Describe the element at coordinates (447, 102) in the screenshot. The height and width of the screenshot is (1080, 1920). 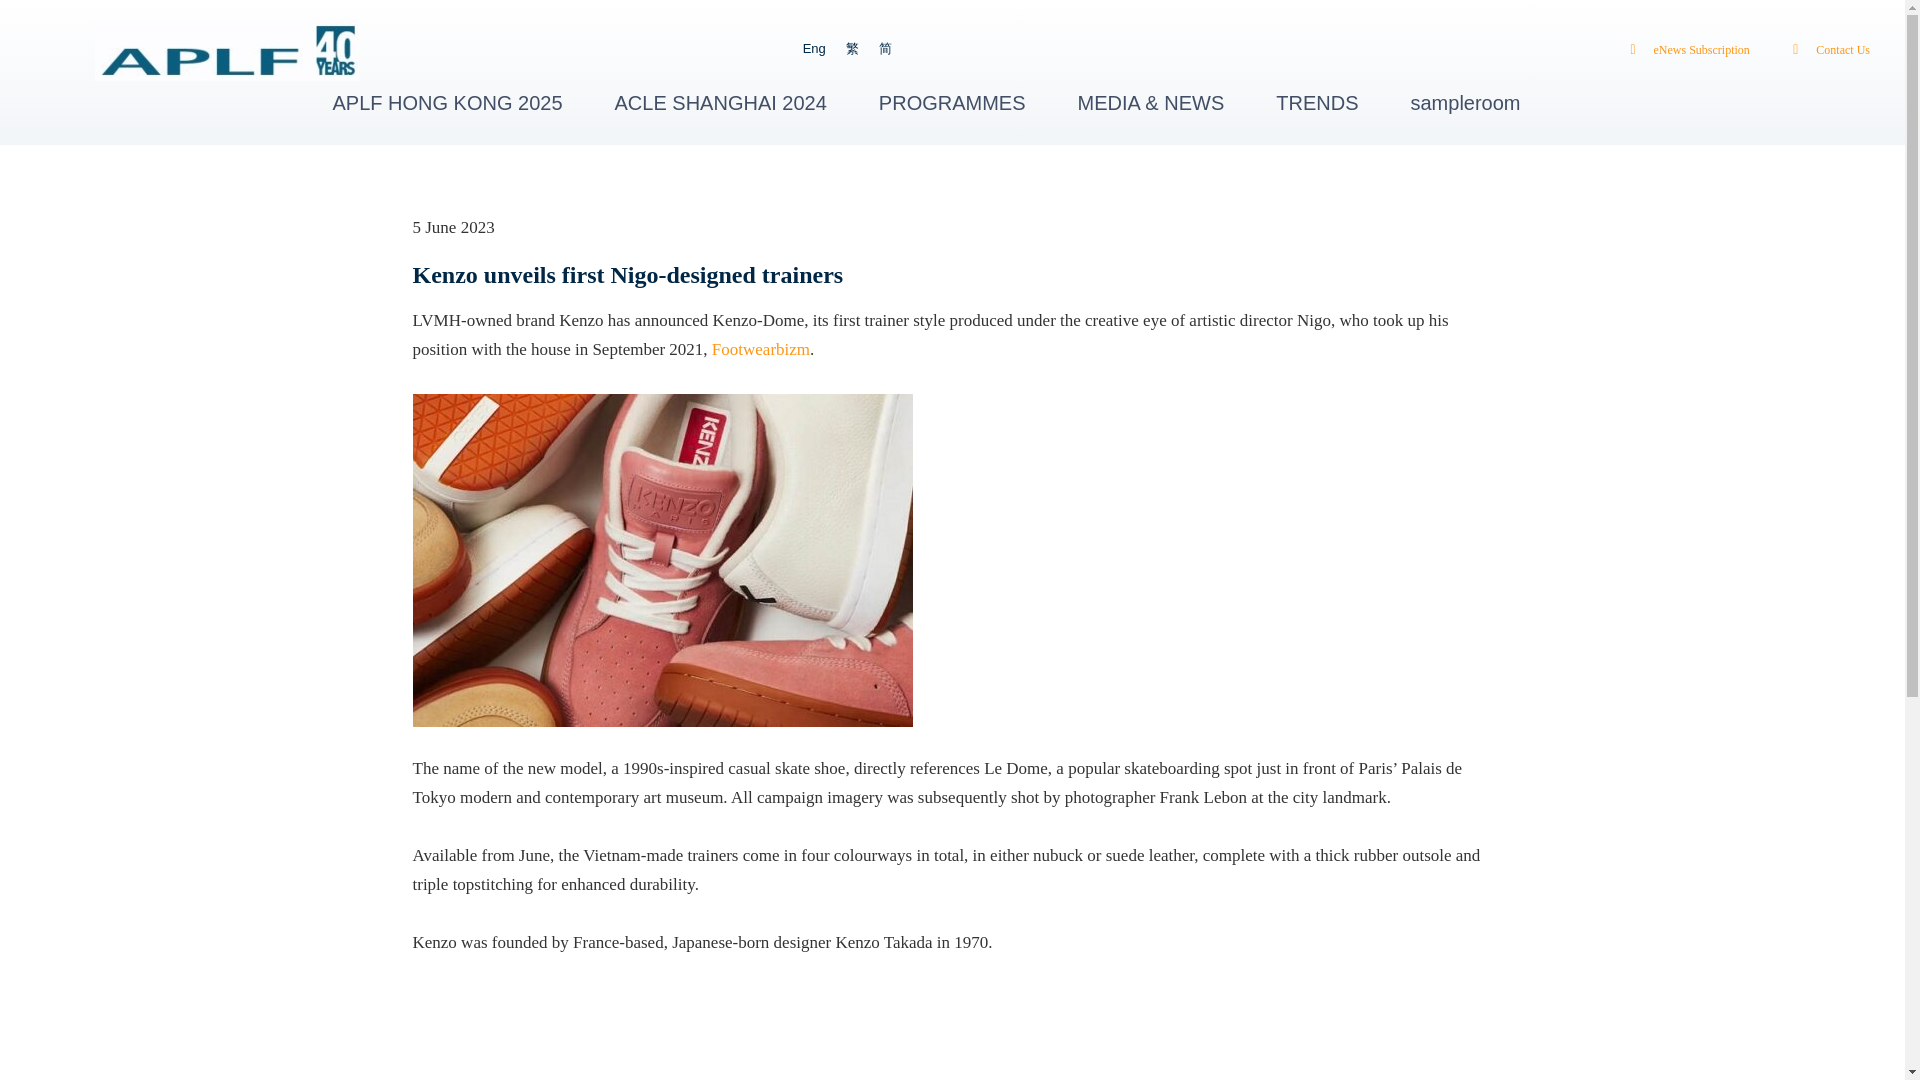
I see `APLF HONG KONG 2025` at that location.